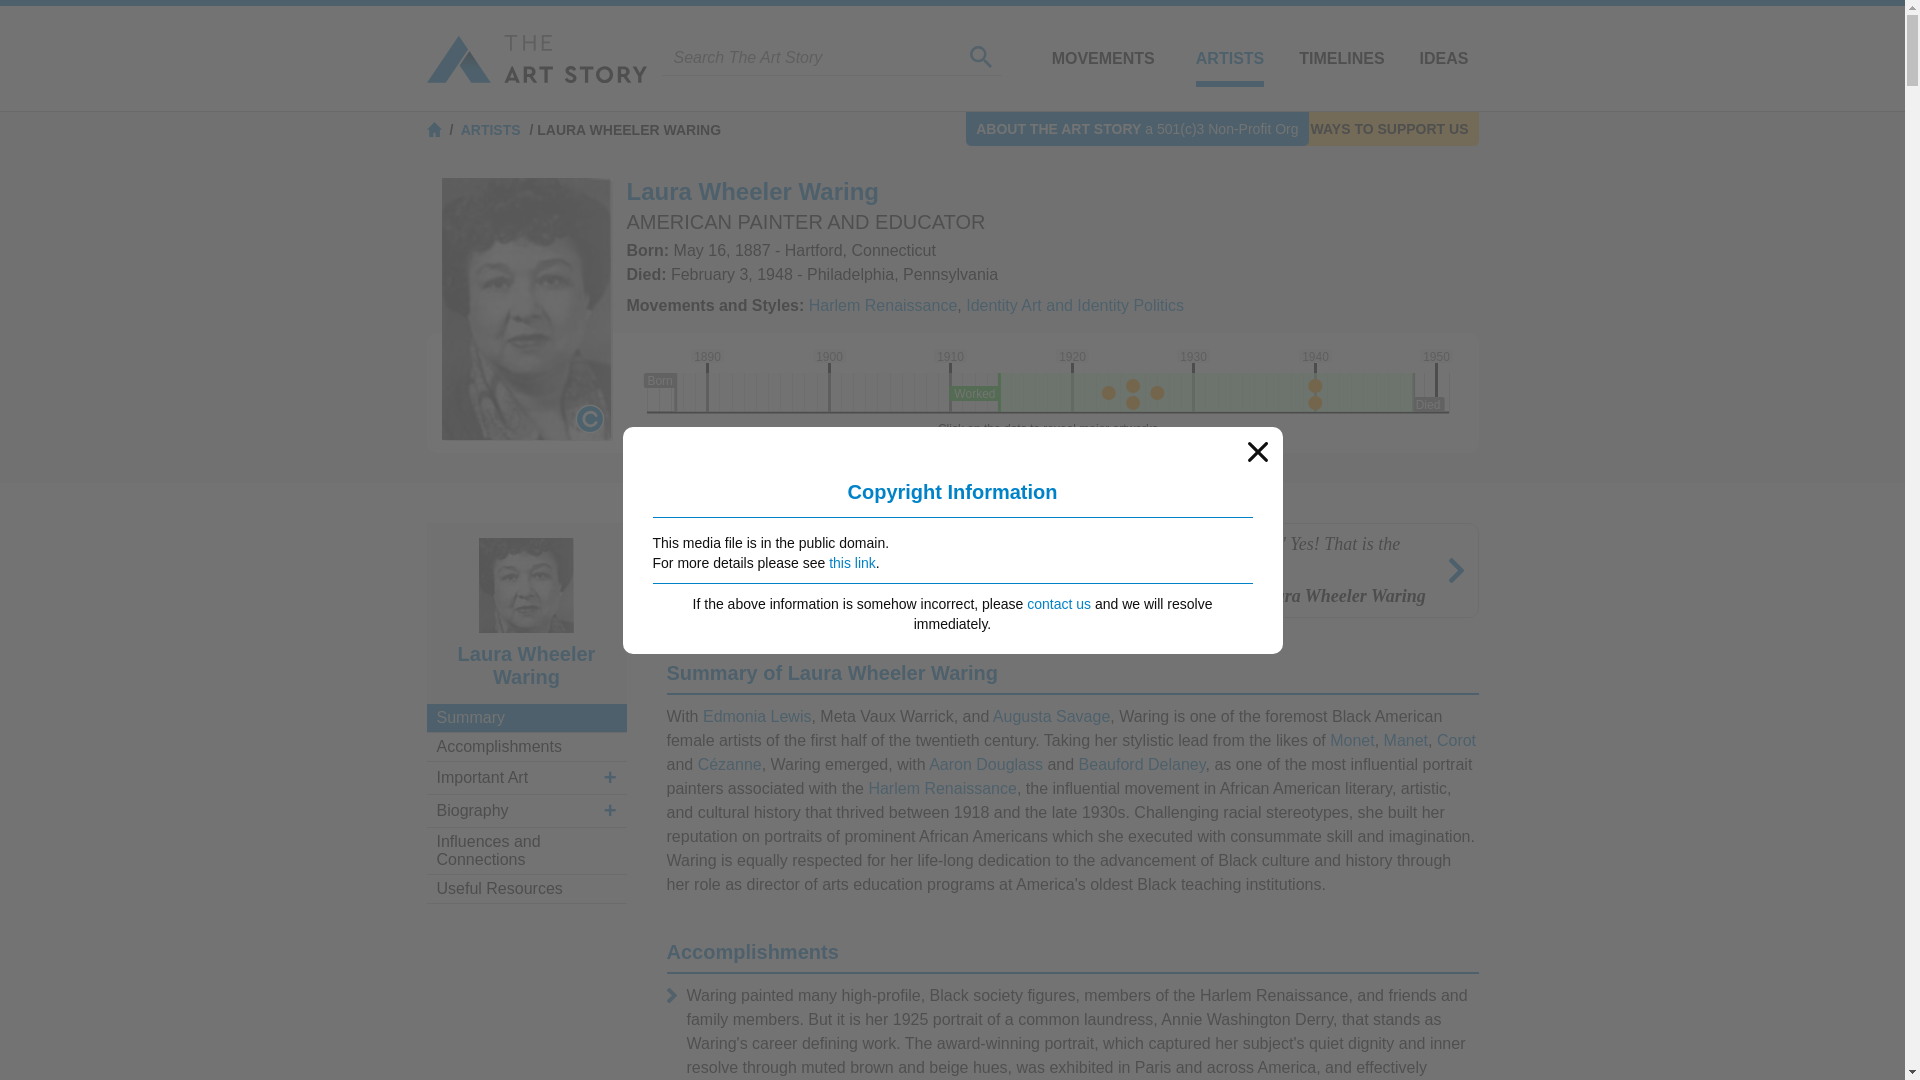 The image size is (1920, 1080). I want to click on IDEAS, so click(1444, 58).